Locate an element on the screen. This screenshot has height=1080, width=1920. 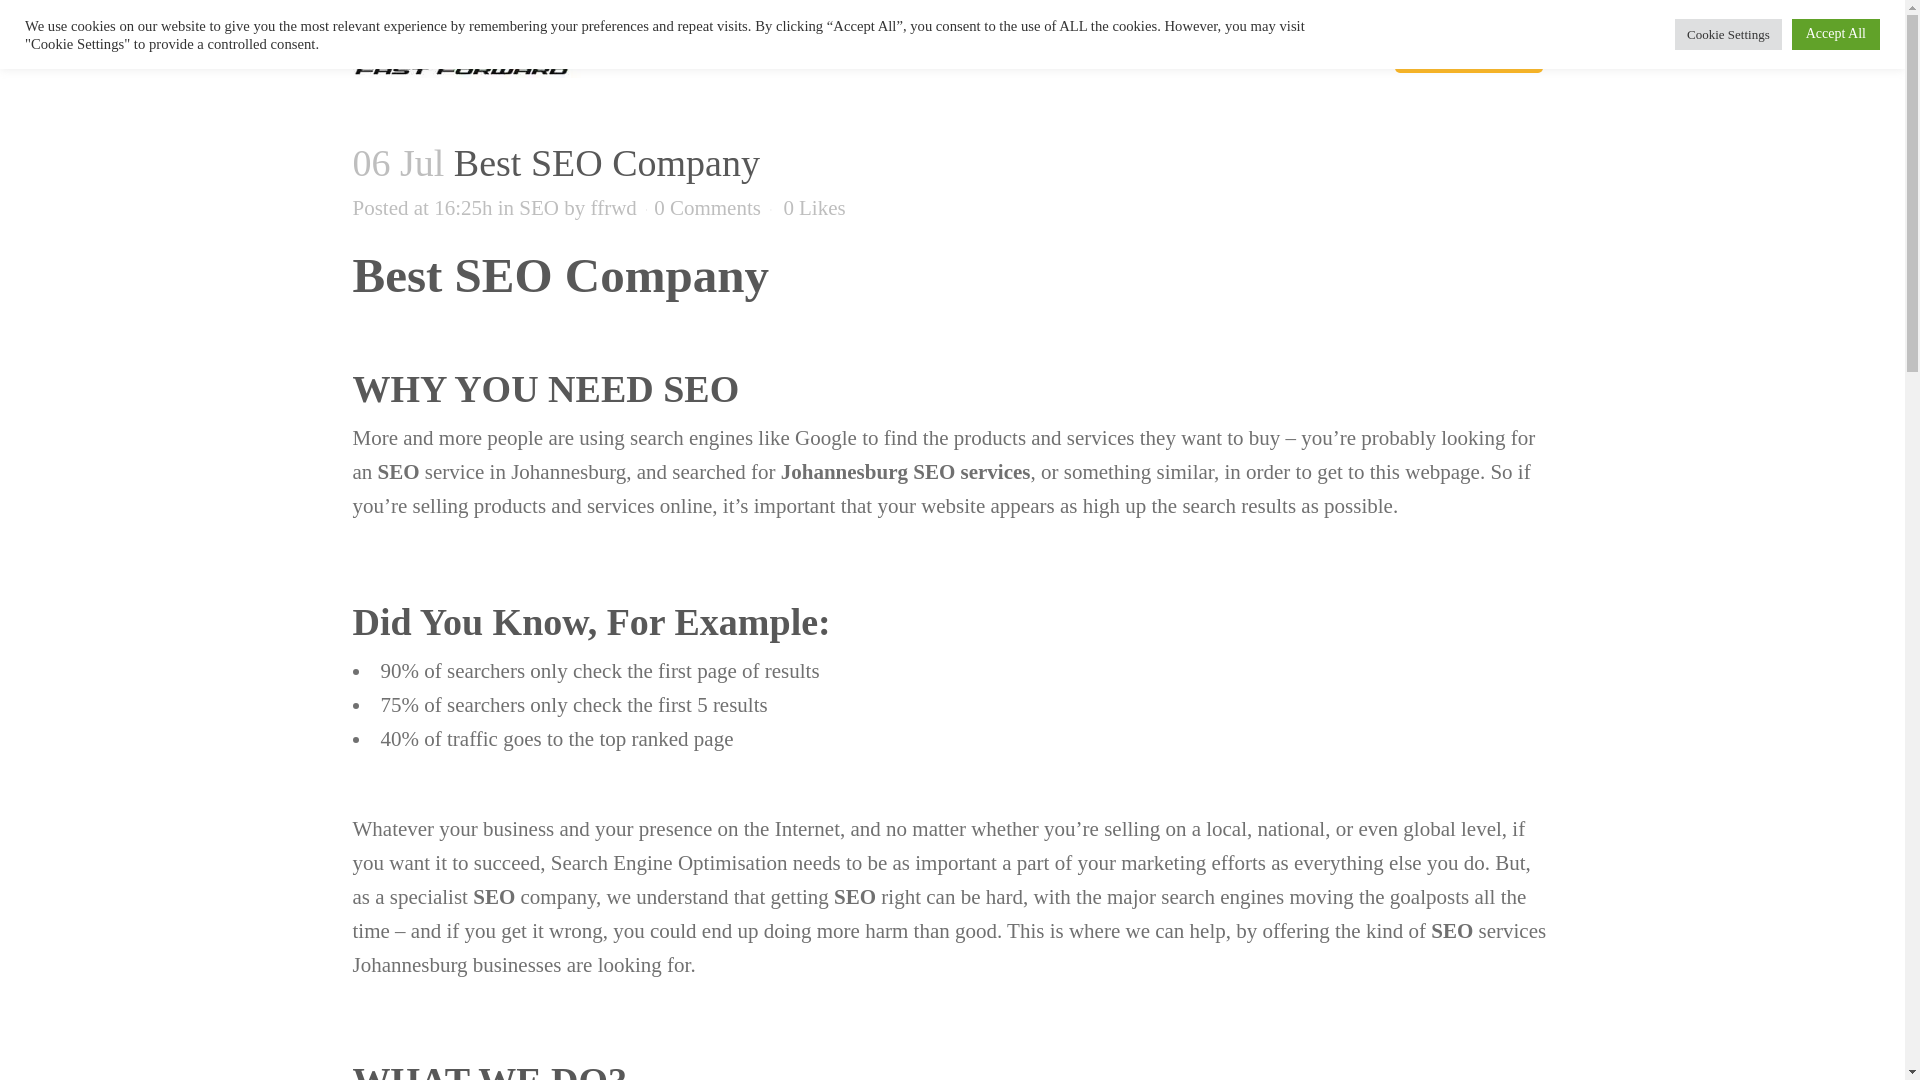
Free SEO Analysis is located at coordinates (1468, 54).